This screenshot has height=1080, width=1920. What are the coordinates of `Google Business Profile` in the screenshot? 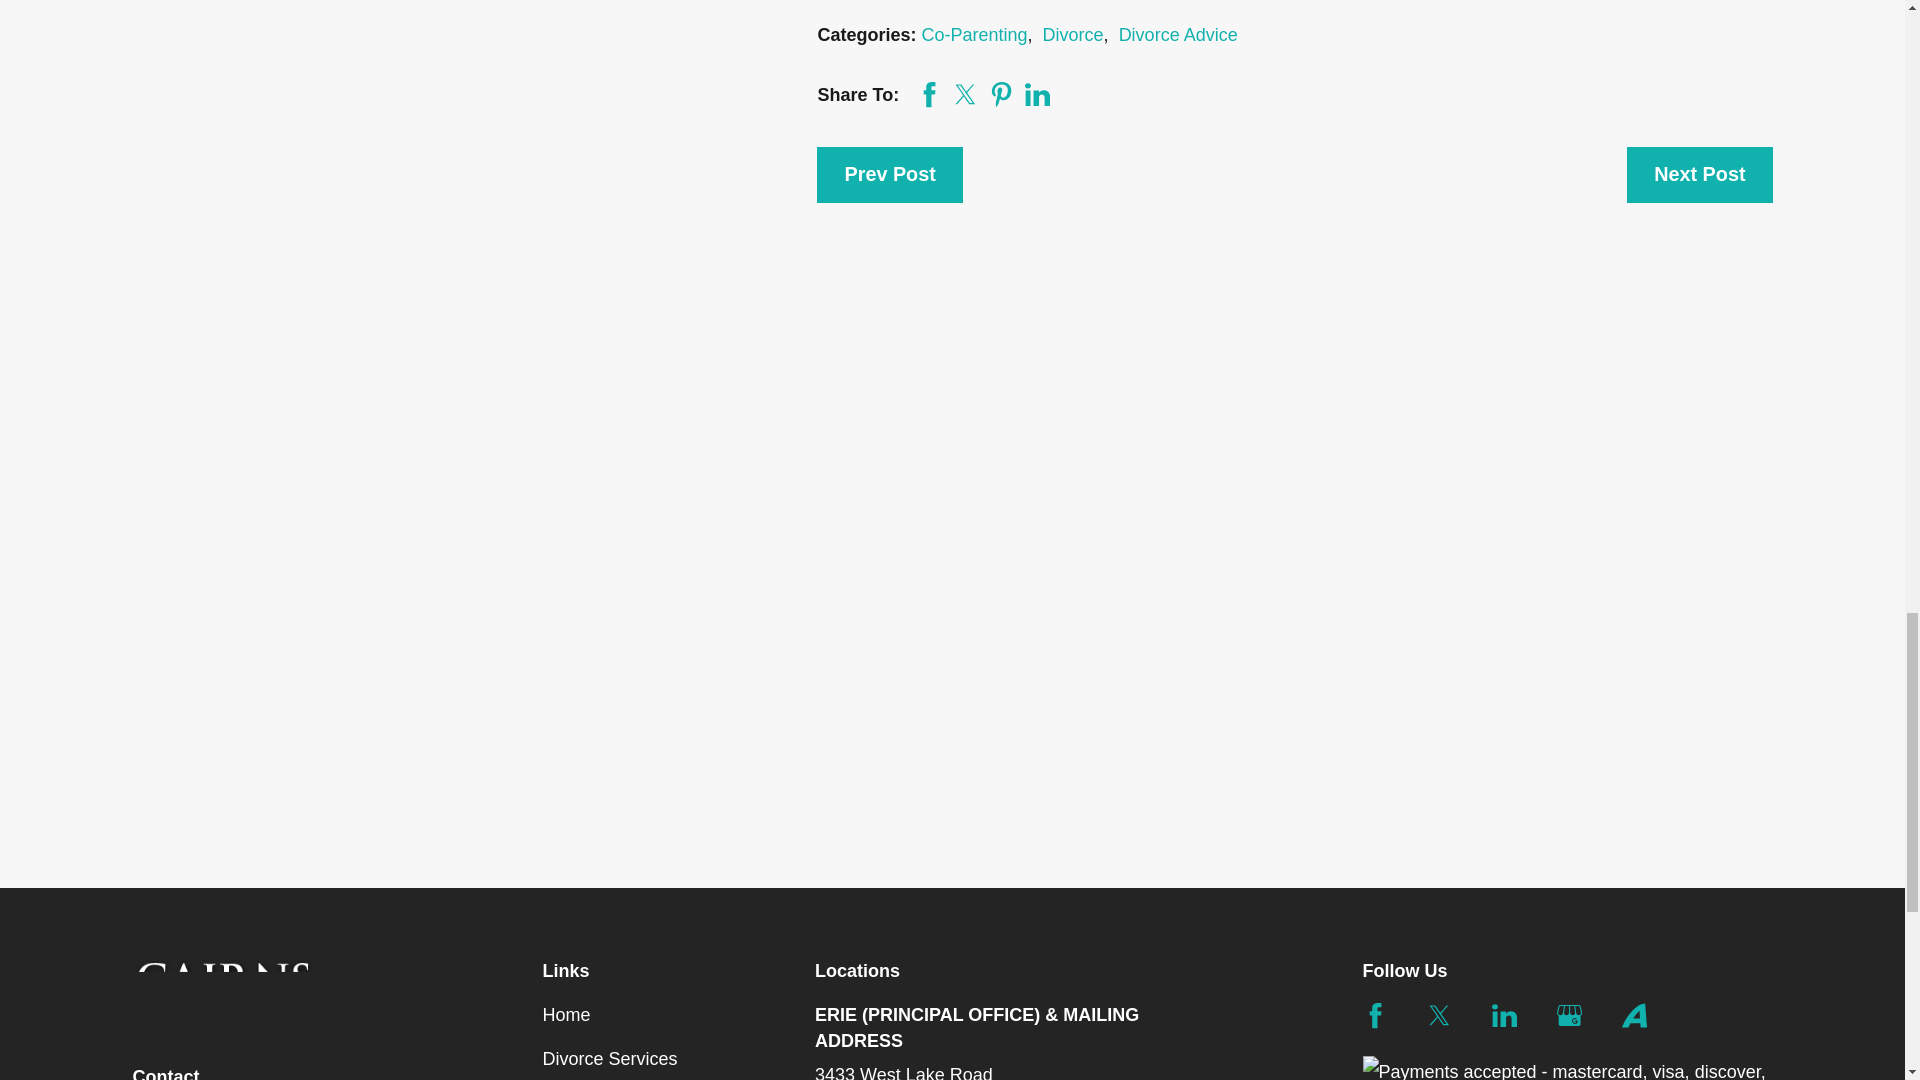 It's located at (1570, 1016).